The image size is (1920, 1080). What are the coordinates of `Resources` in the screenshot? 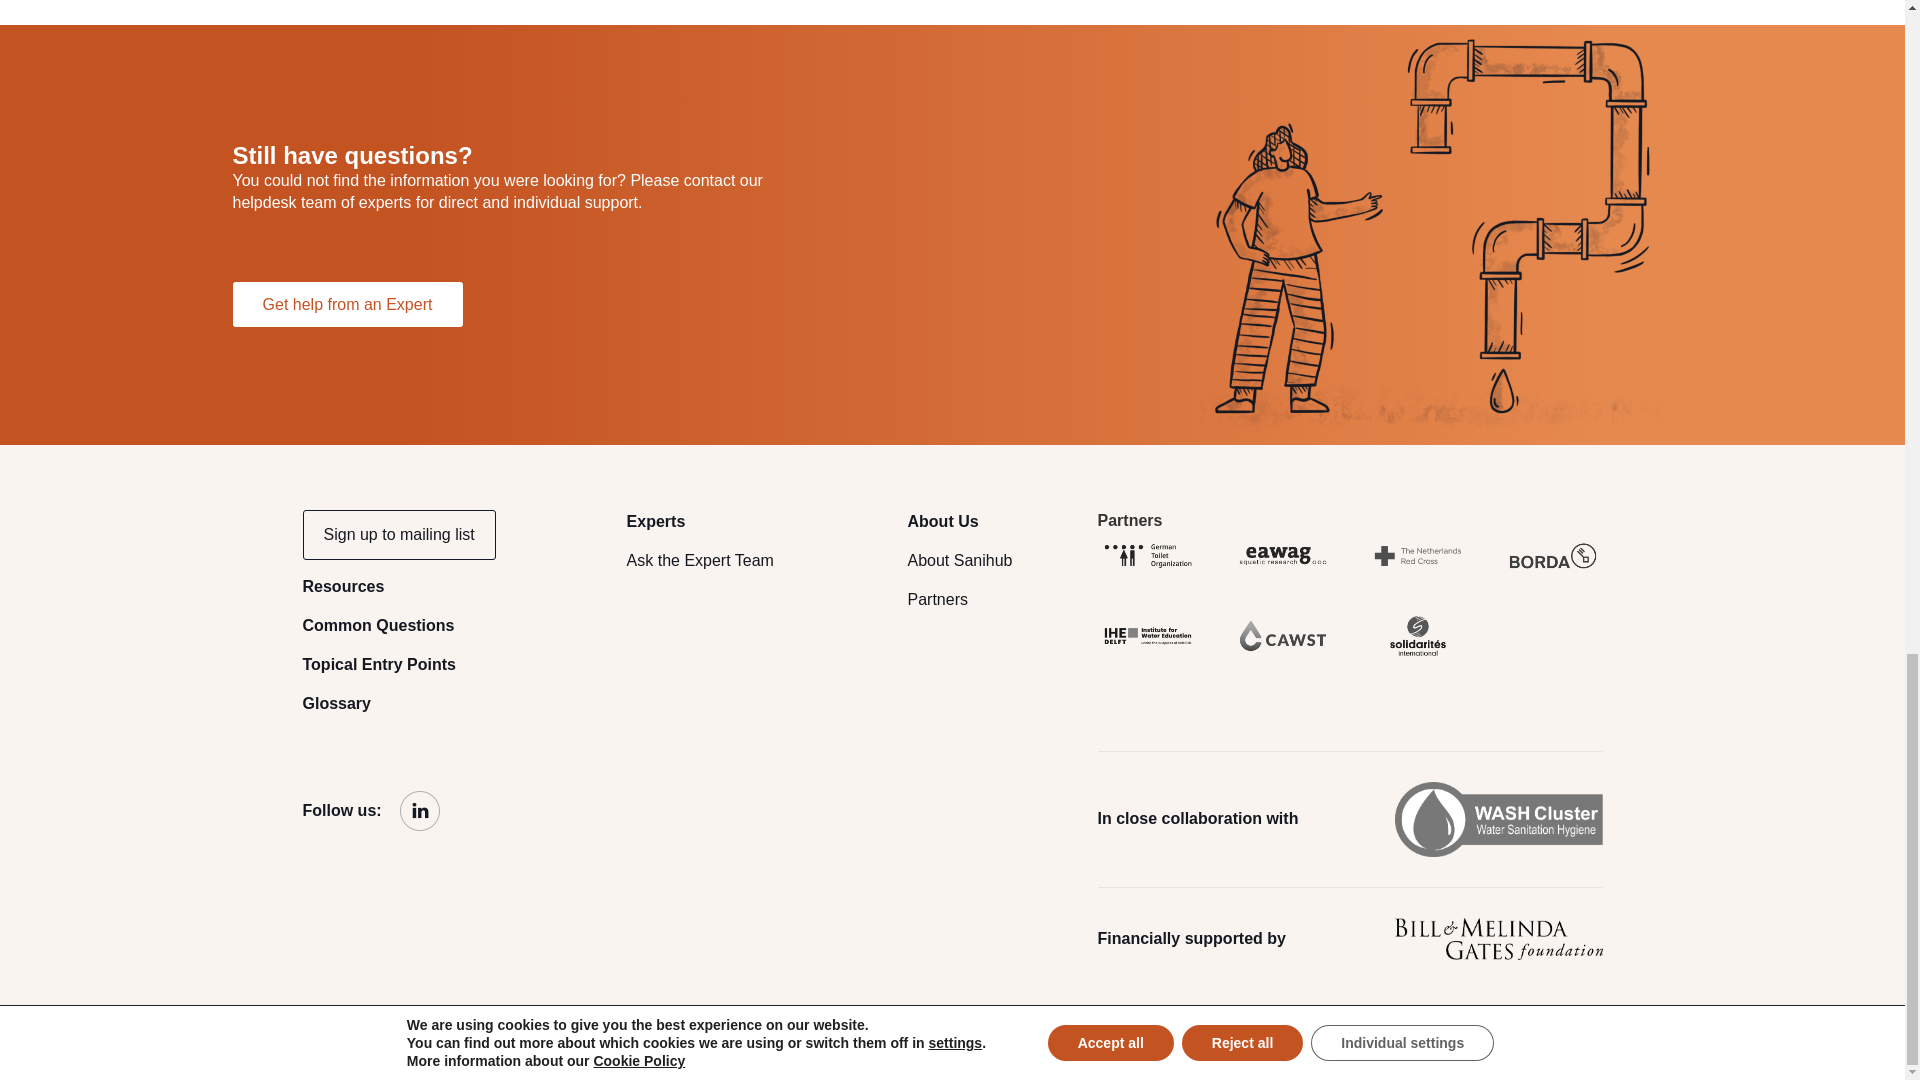 It's located at (342, 586).